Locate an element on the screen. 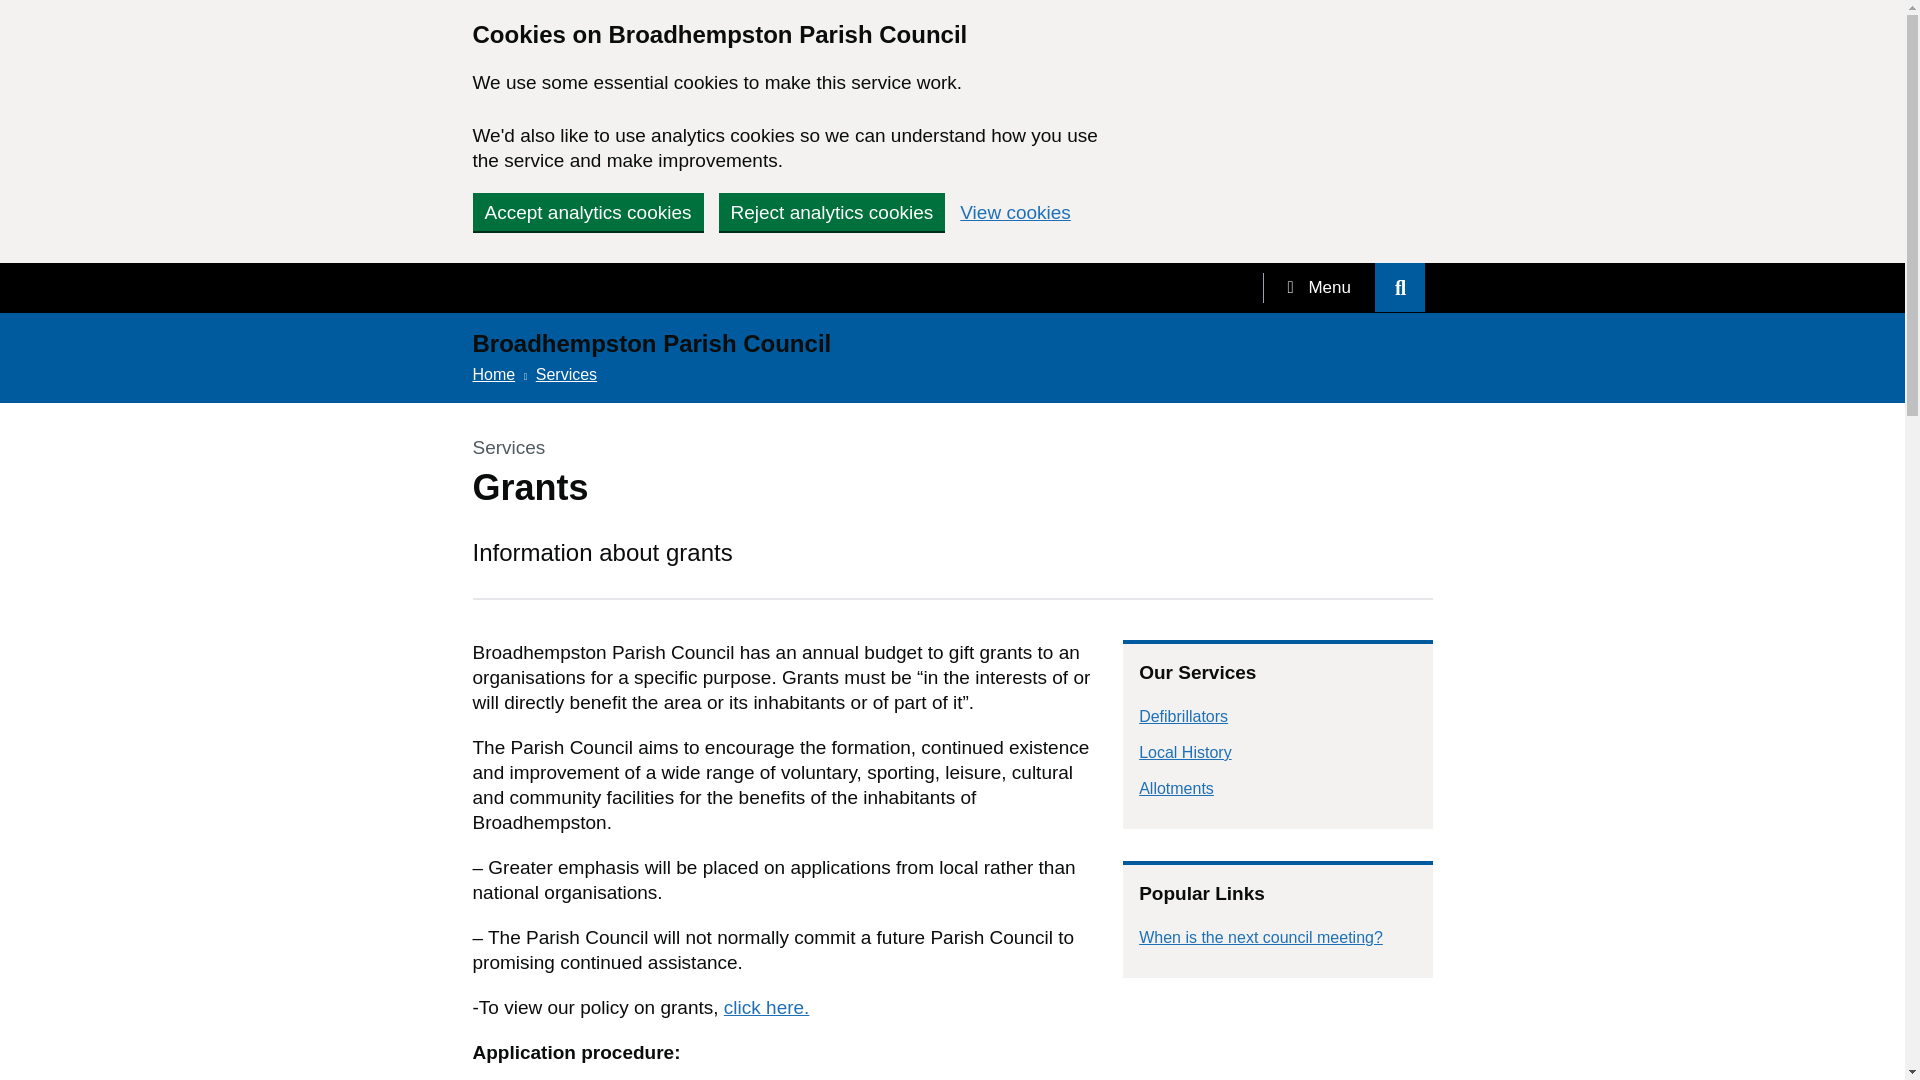 This screenshot has height=1080, width=1920. Broadhempston Parish Council is located at coordinates (652, 346).